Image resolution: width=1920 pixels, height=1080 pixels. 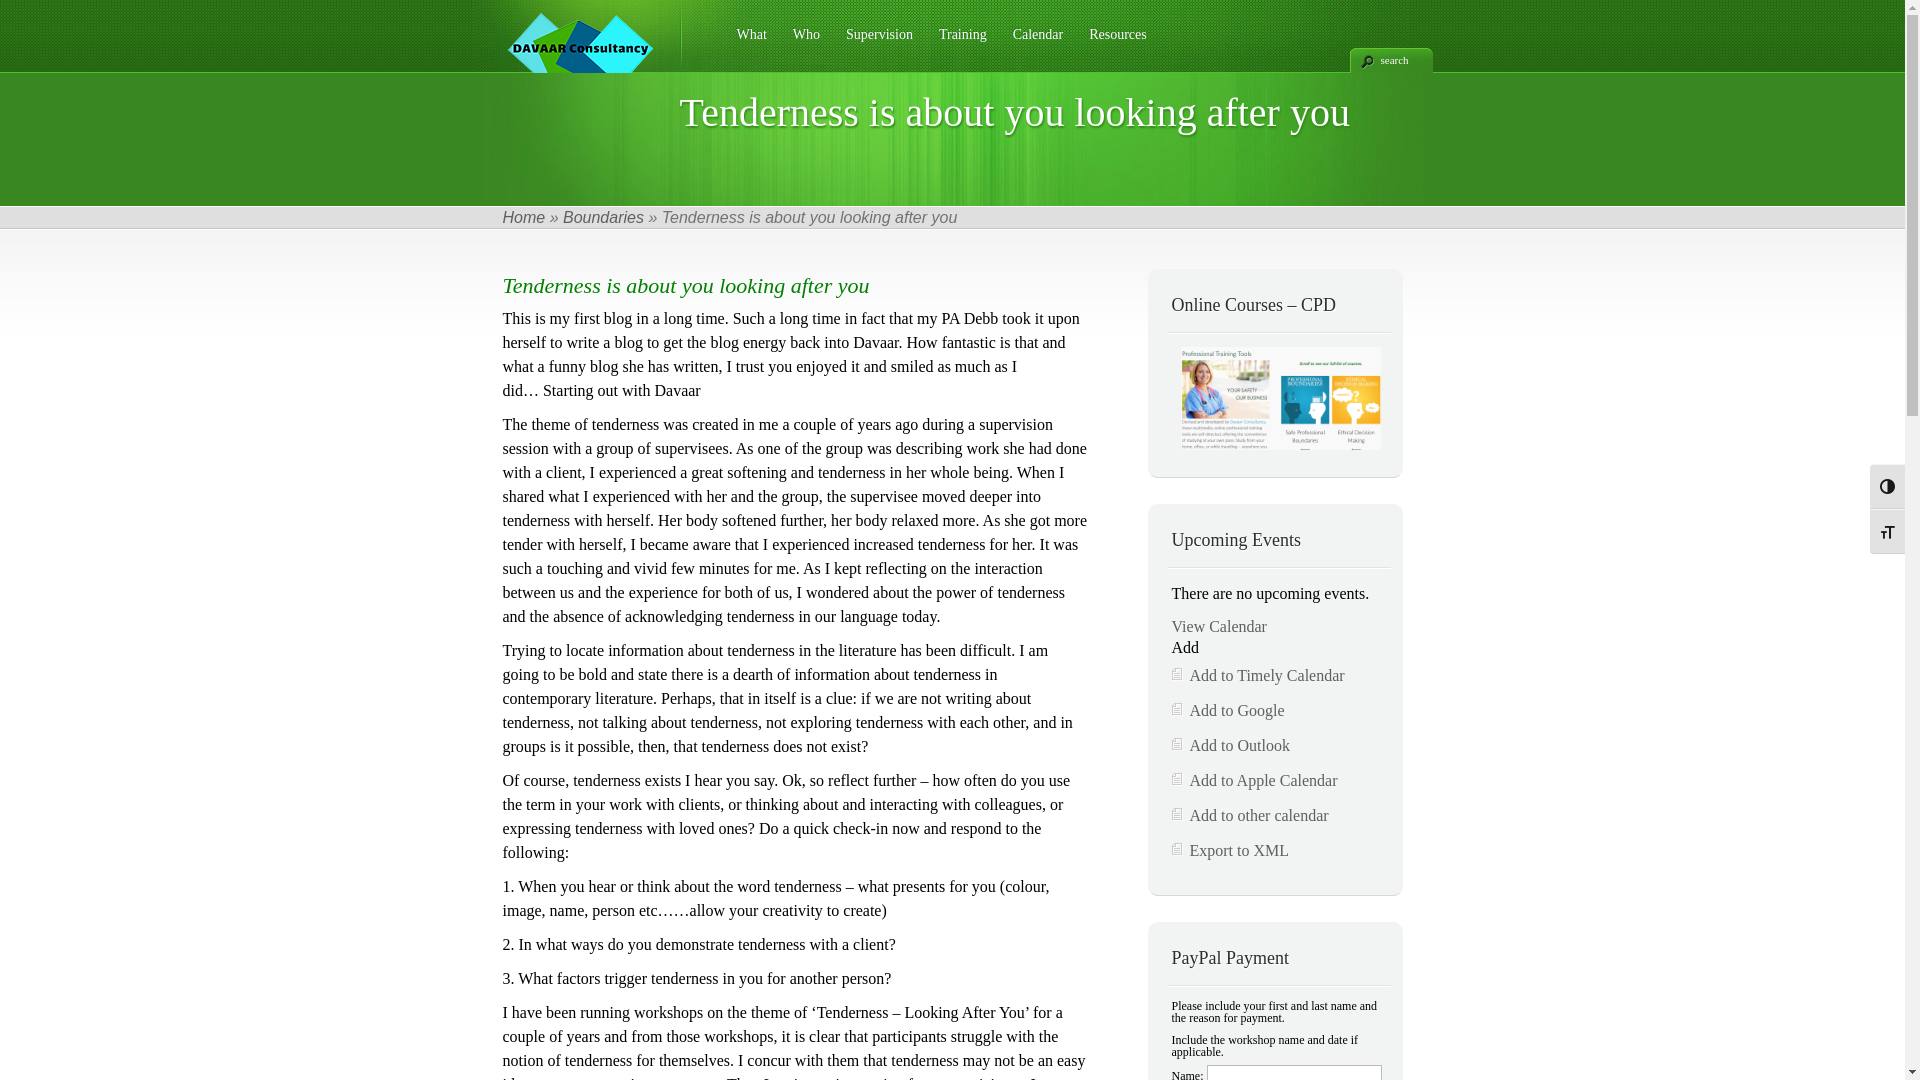 What do you see at coordinates (1260, 816) in the screenshot?
I see `Add to other calendar` at bounding box center [1260, 816].